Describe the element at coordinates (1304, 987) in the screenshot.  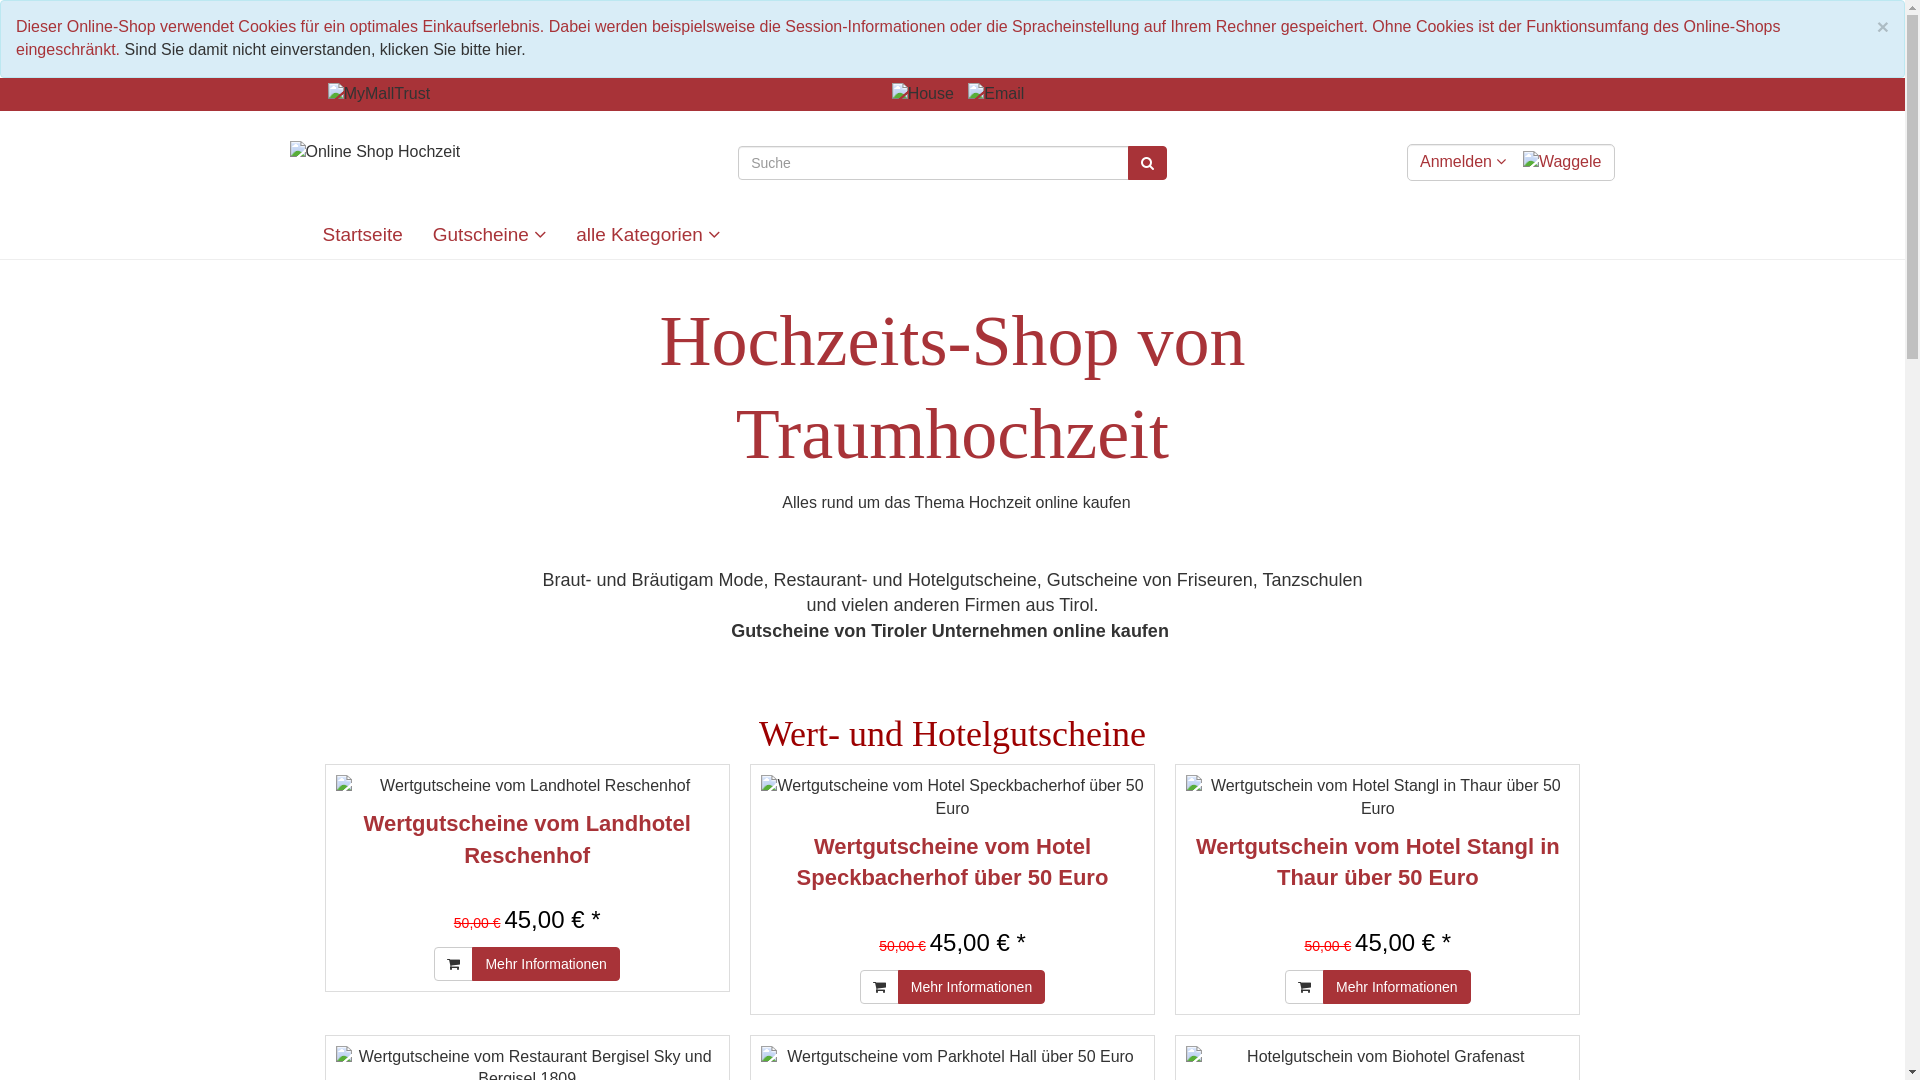
I see `In den Warenkorb` at that location.